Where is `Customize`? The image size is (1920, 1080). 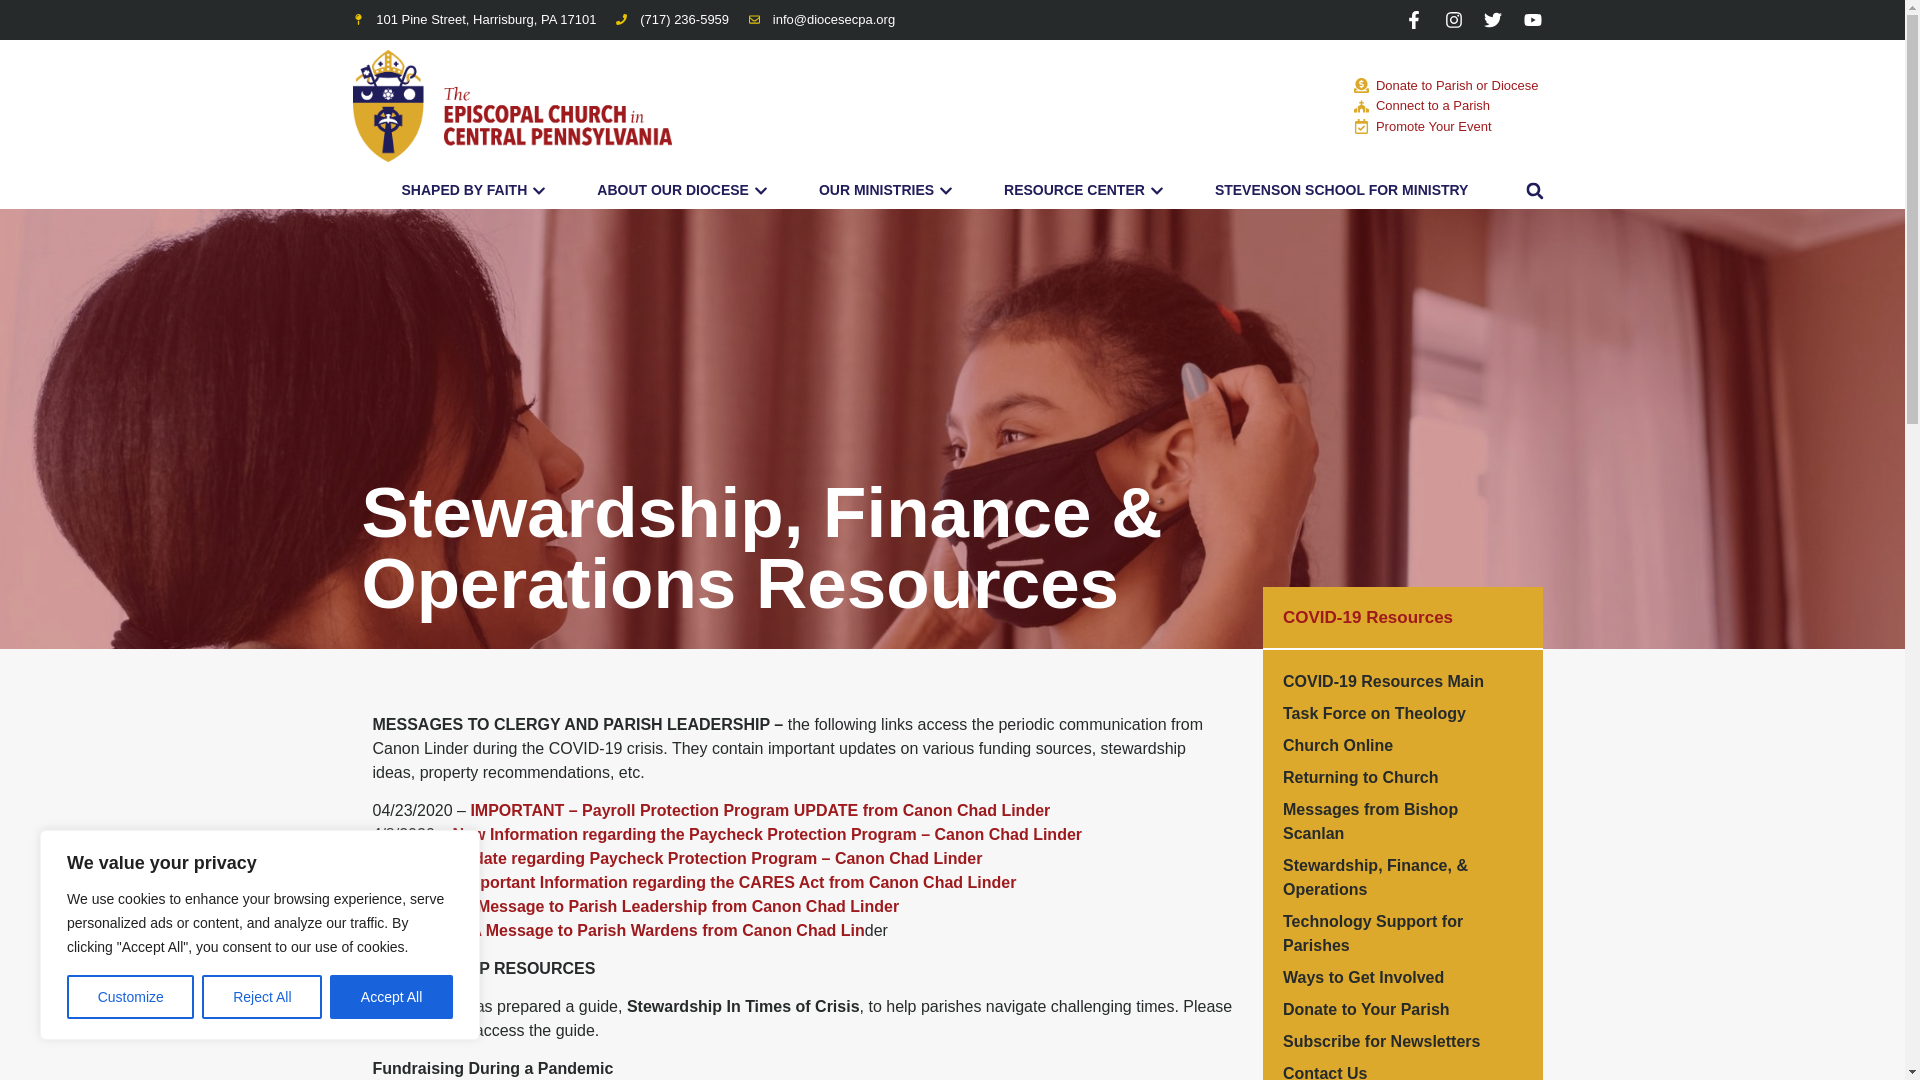
Customize is located at coordinates (130, 997).